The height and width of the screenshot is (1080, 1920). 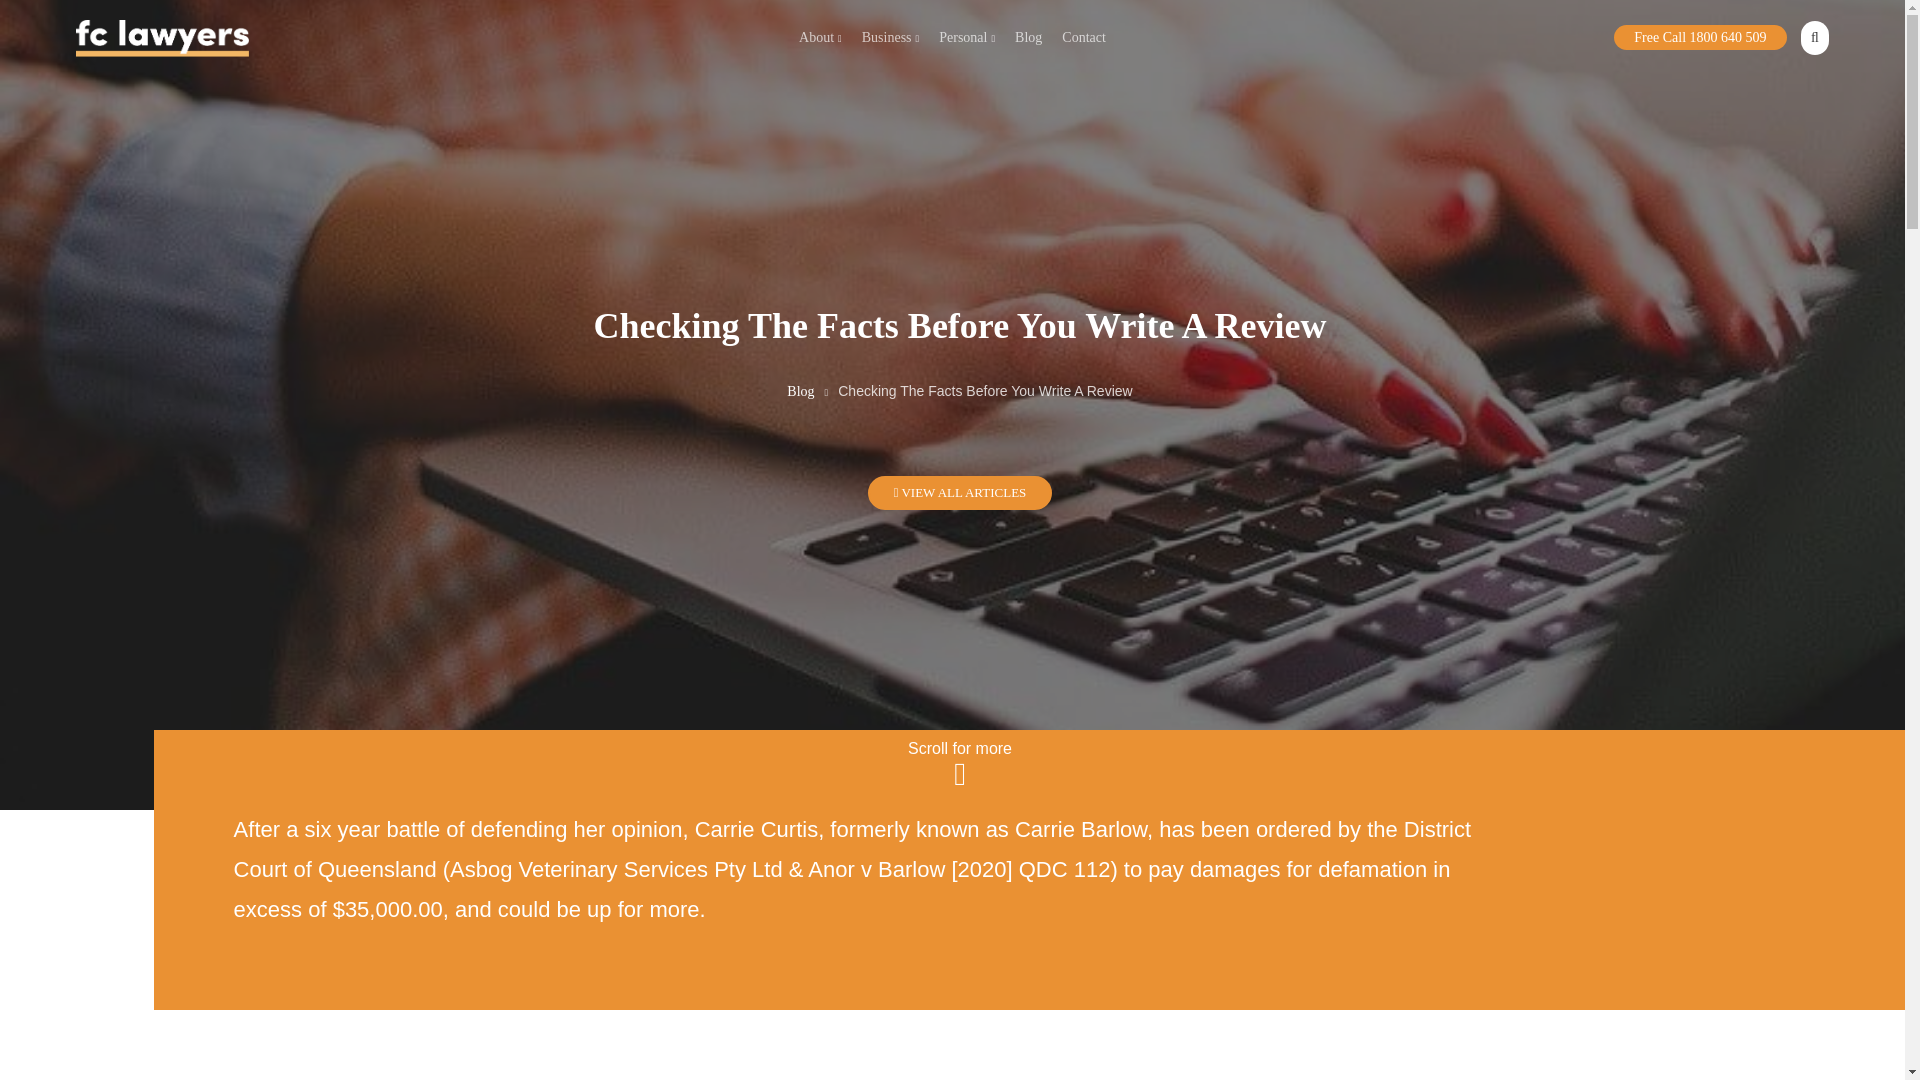 What do you see at coordinates (960, 764) in the screenshot?
I see `Scroll for more` at bounding box center [960, 764].